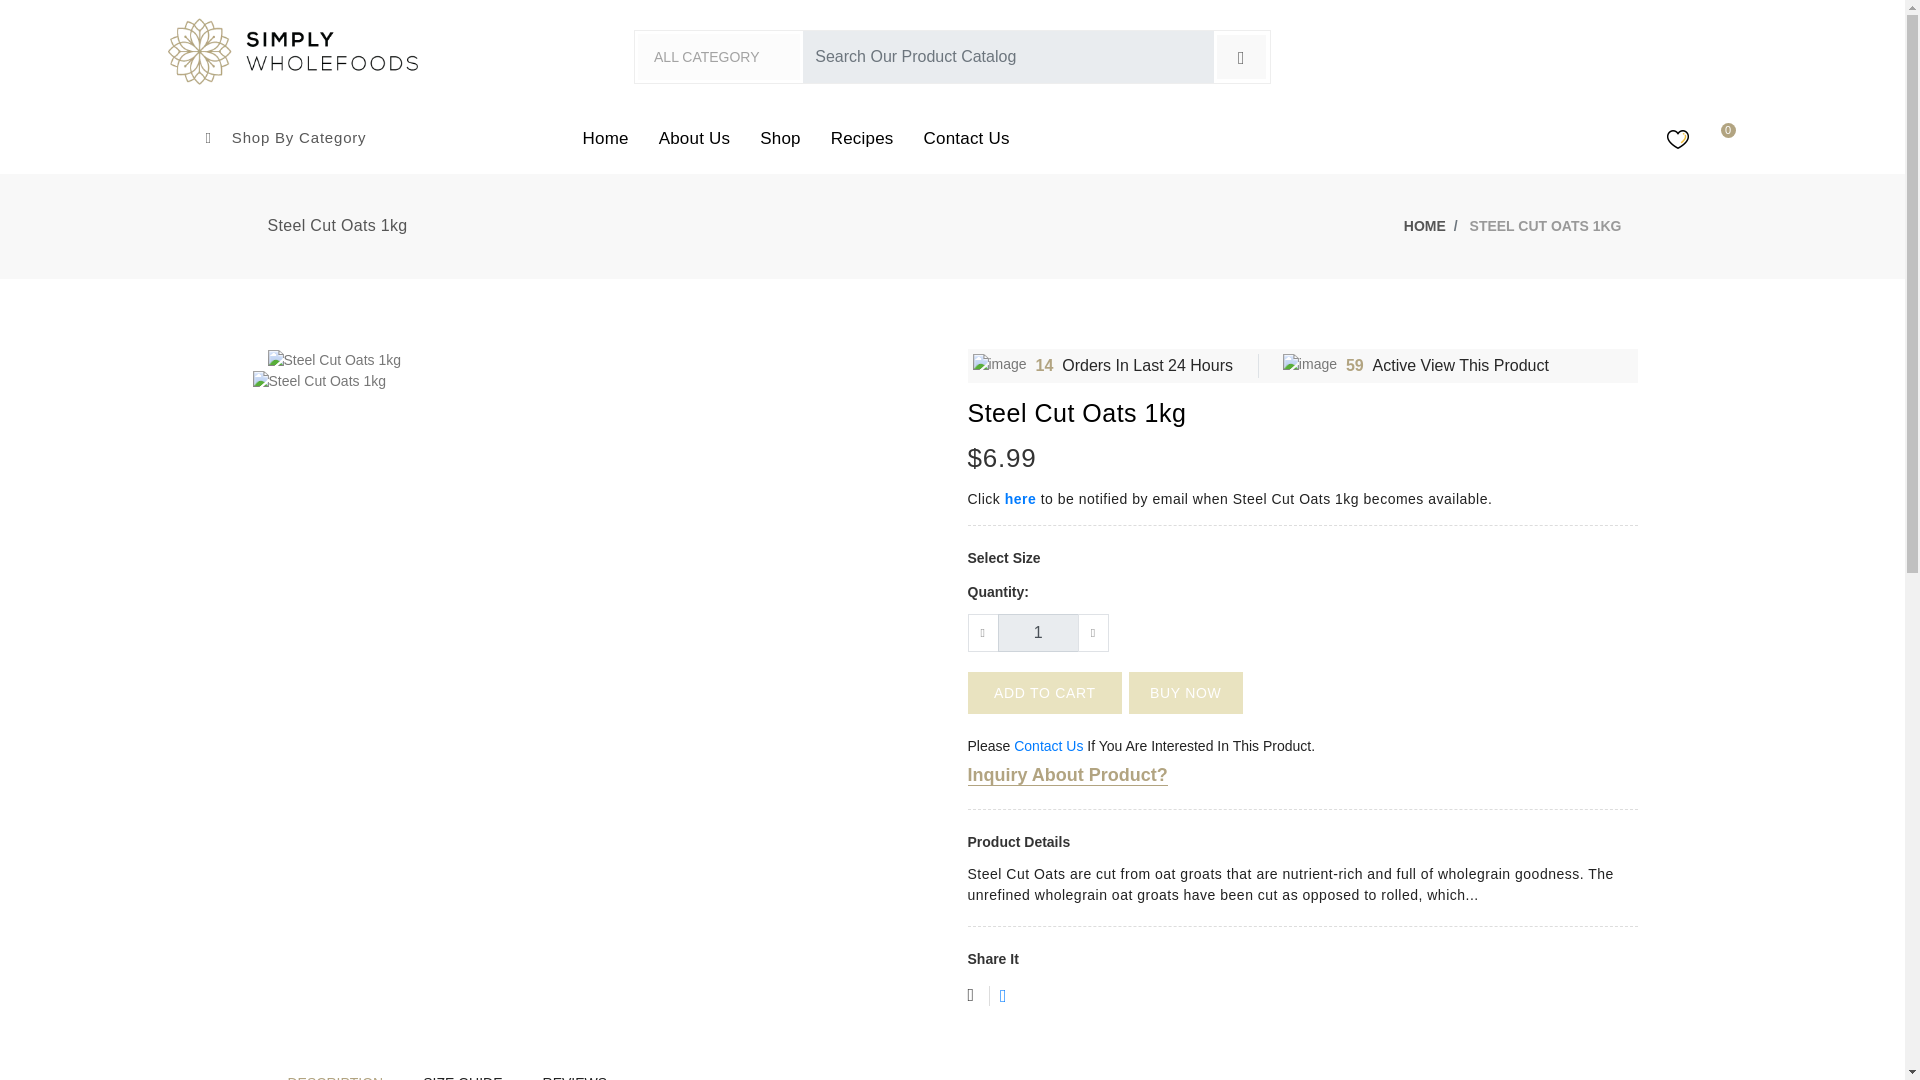  What do you see at coordinates (990, 997) in the screenshot?
I see `wishlist` at bounding box center [990, 997].